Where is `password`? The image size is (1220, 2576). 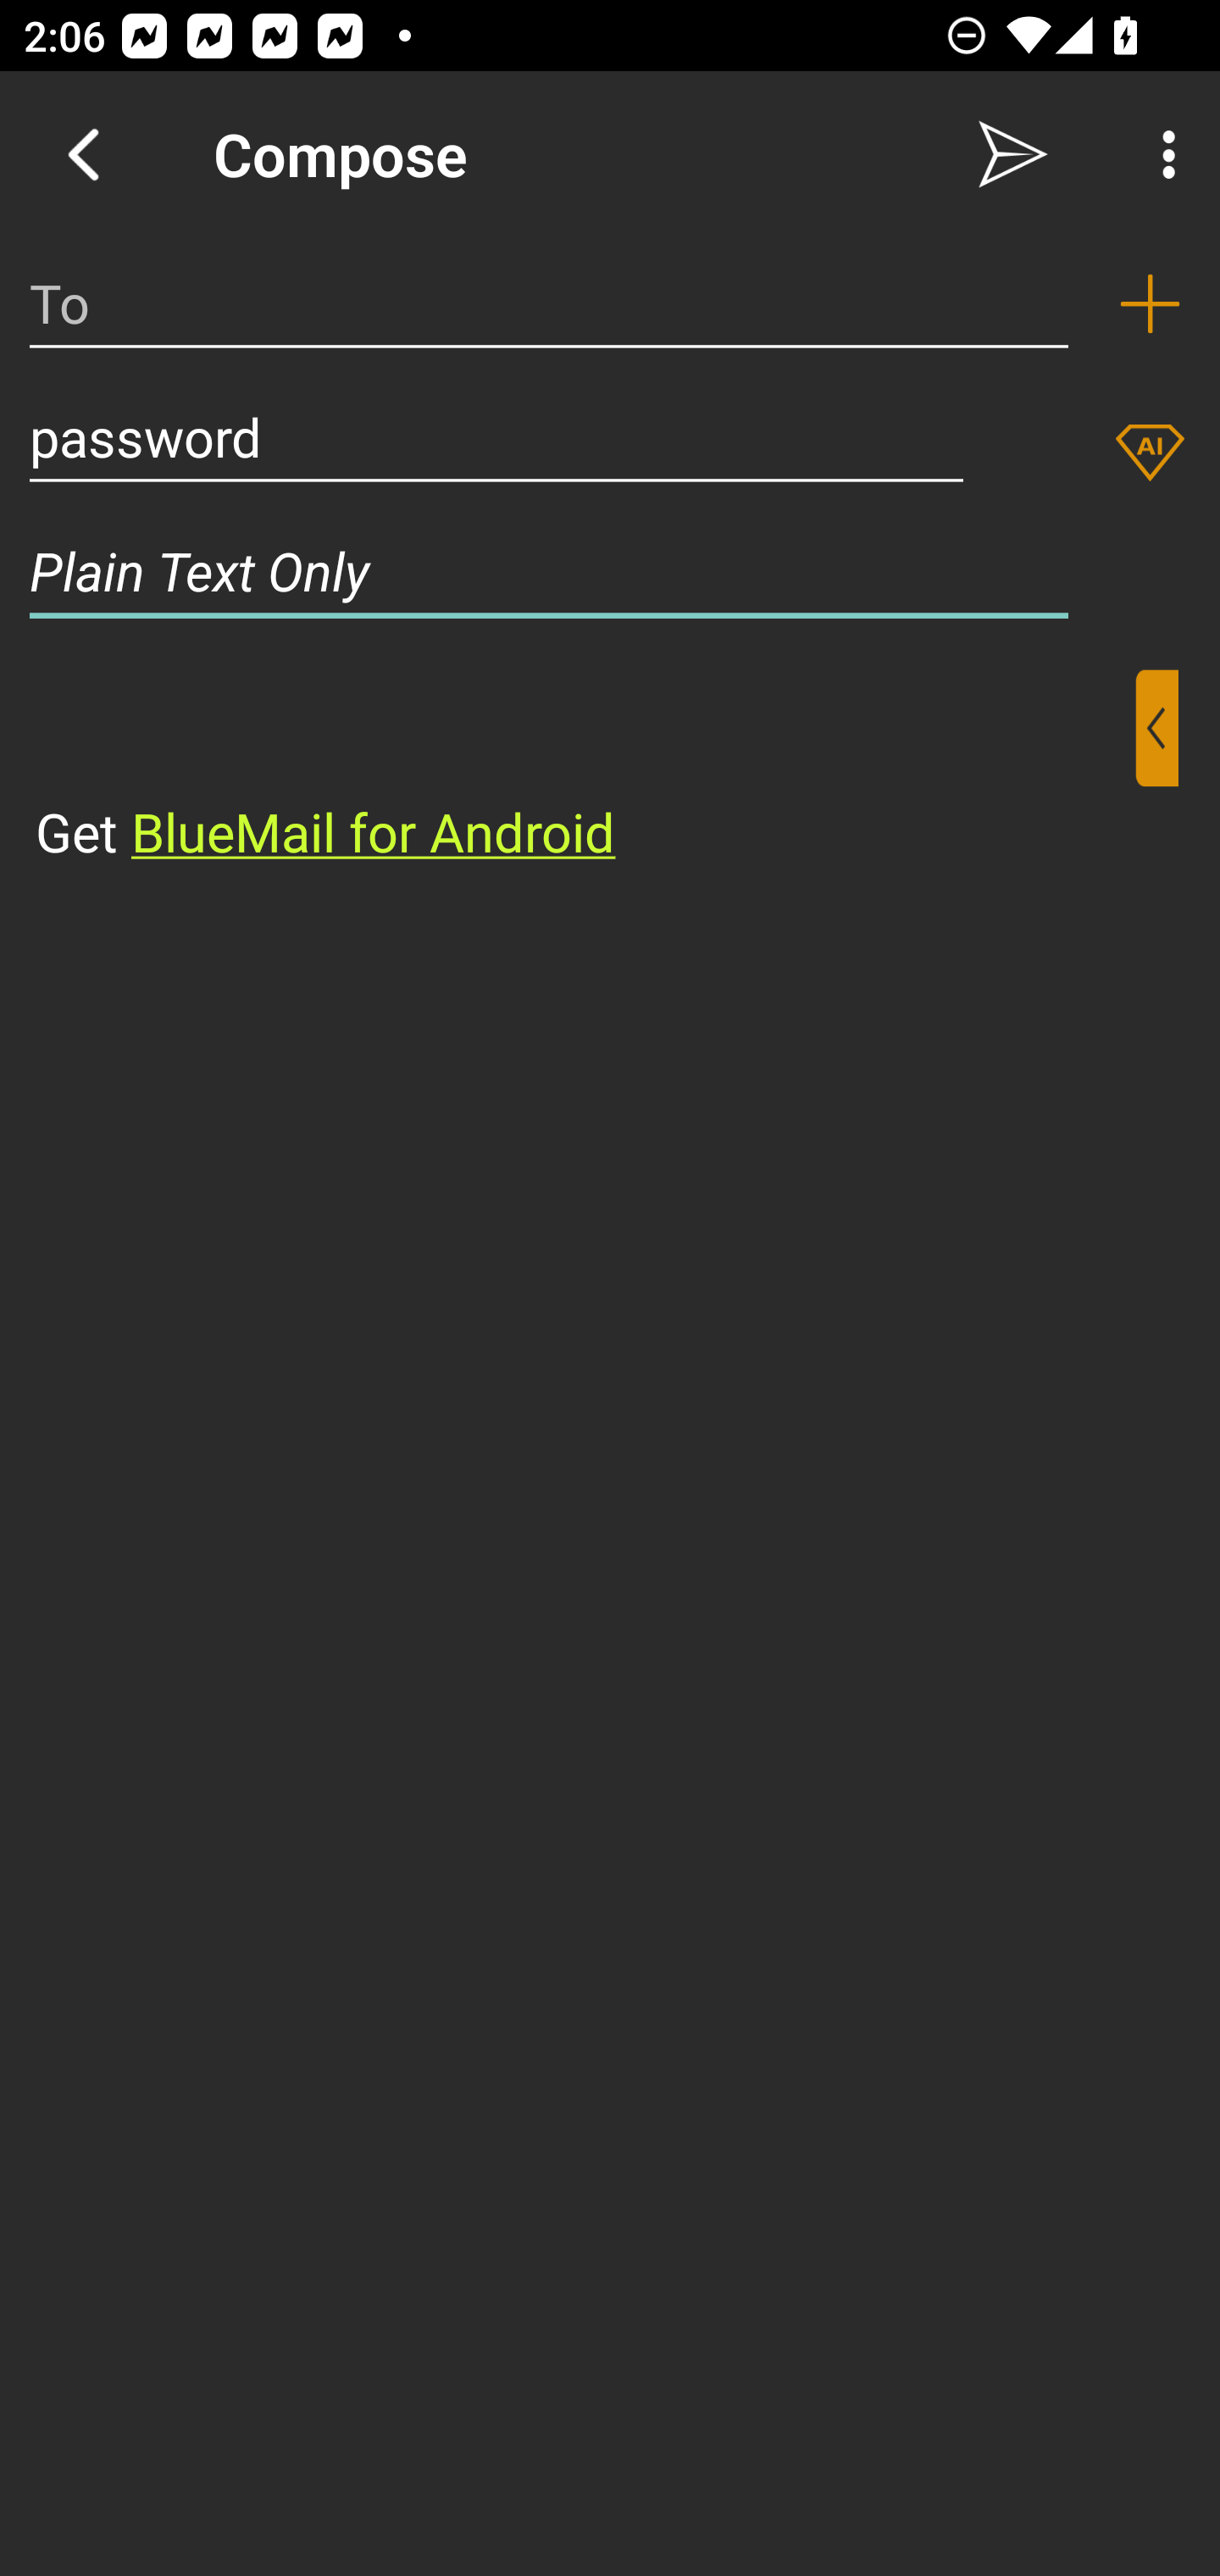
password is located at coordinates (496, 437).